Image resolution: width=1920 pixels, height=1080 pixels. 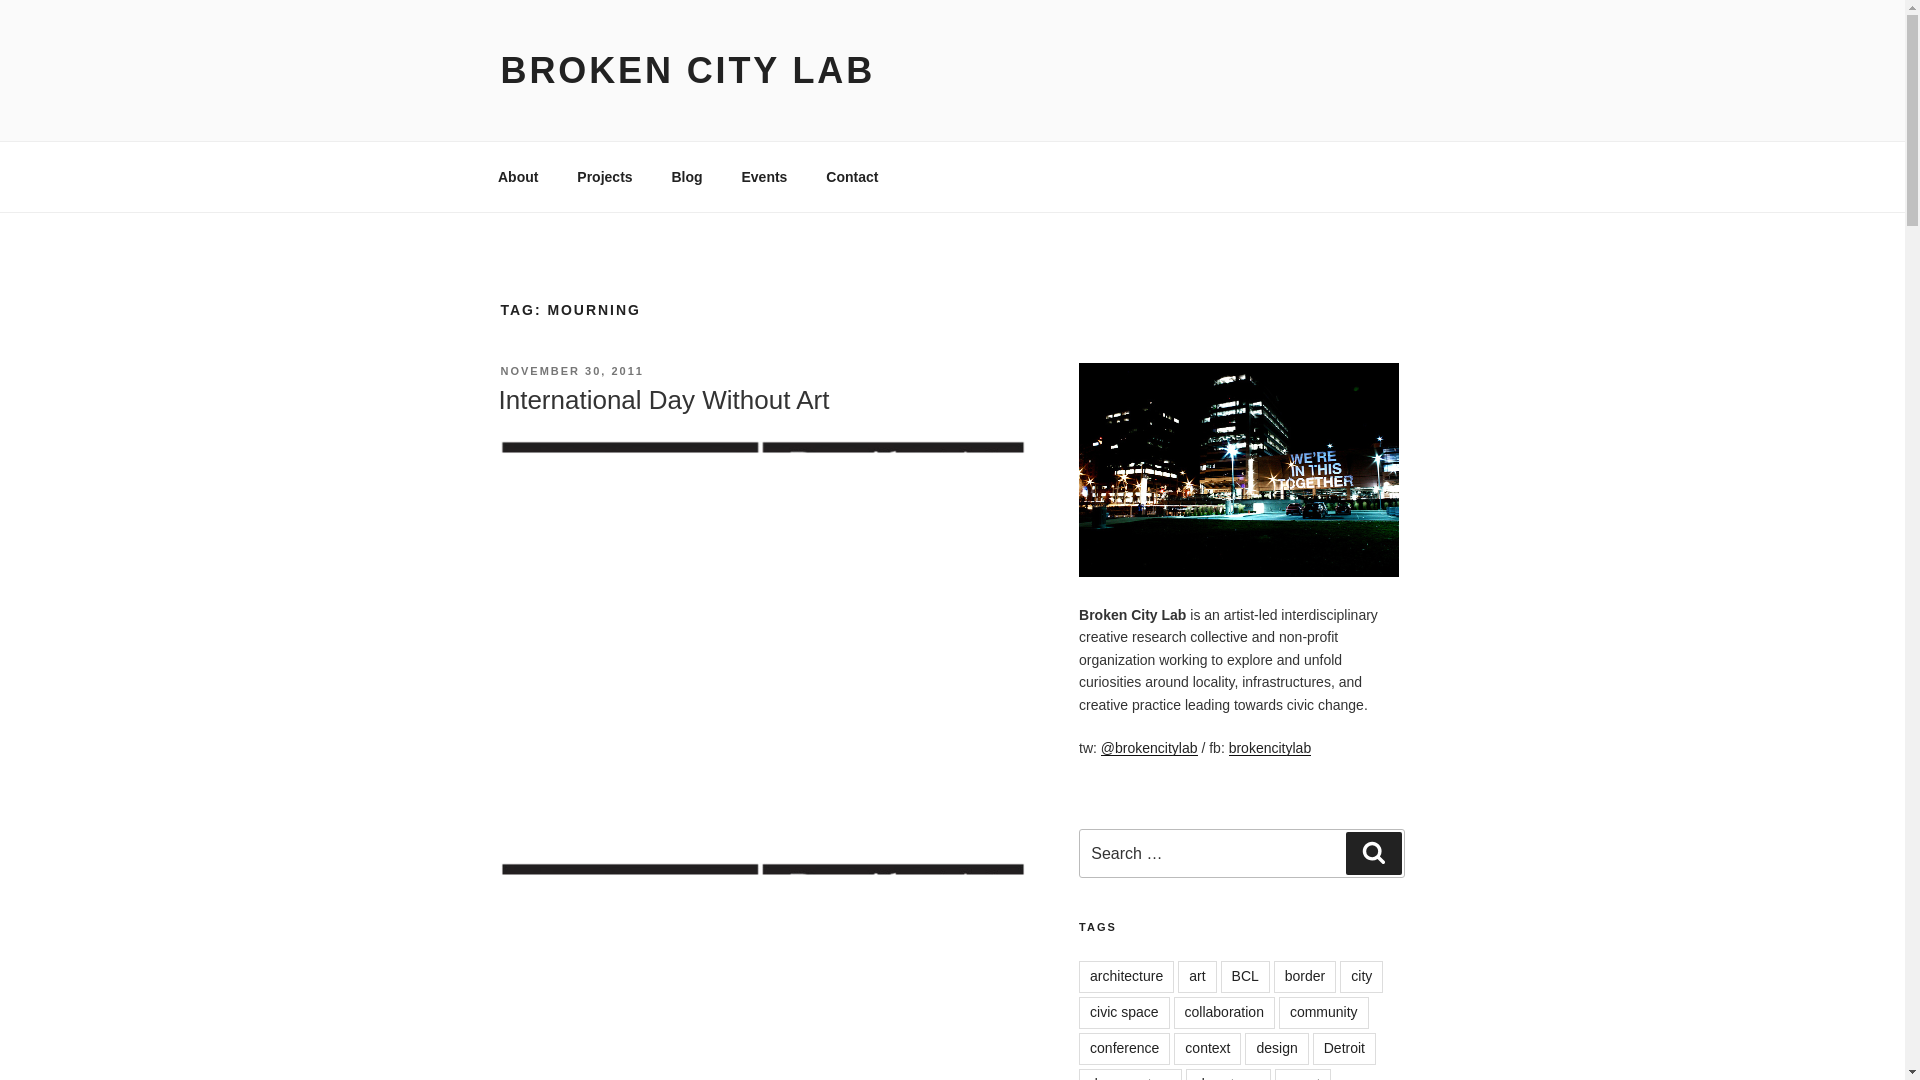 I want to click on Search, so click(x=1373, y=852).